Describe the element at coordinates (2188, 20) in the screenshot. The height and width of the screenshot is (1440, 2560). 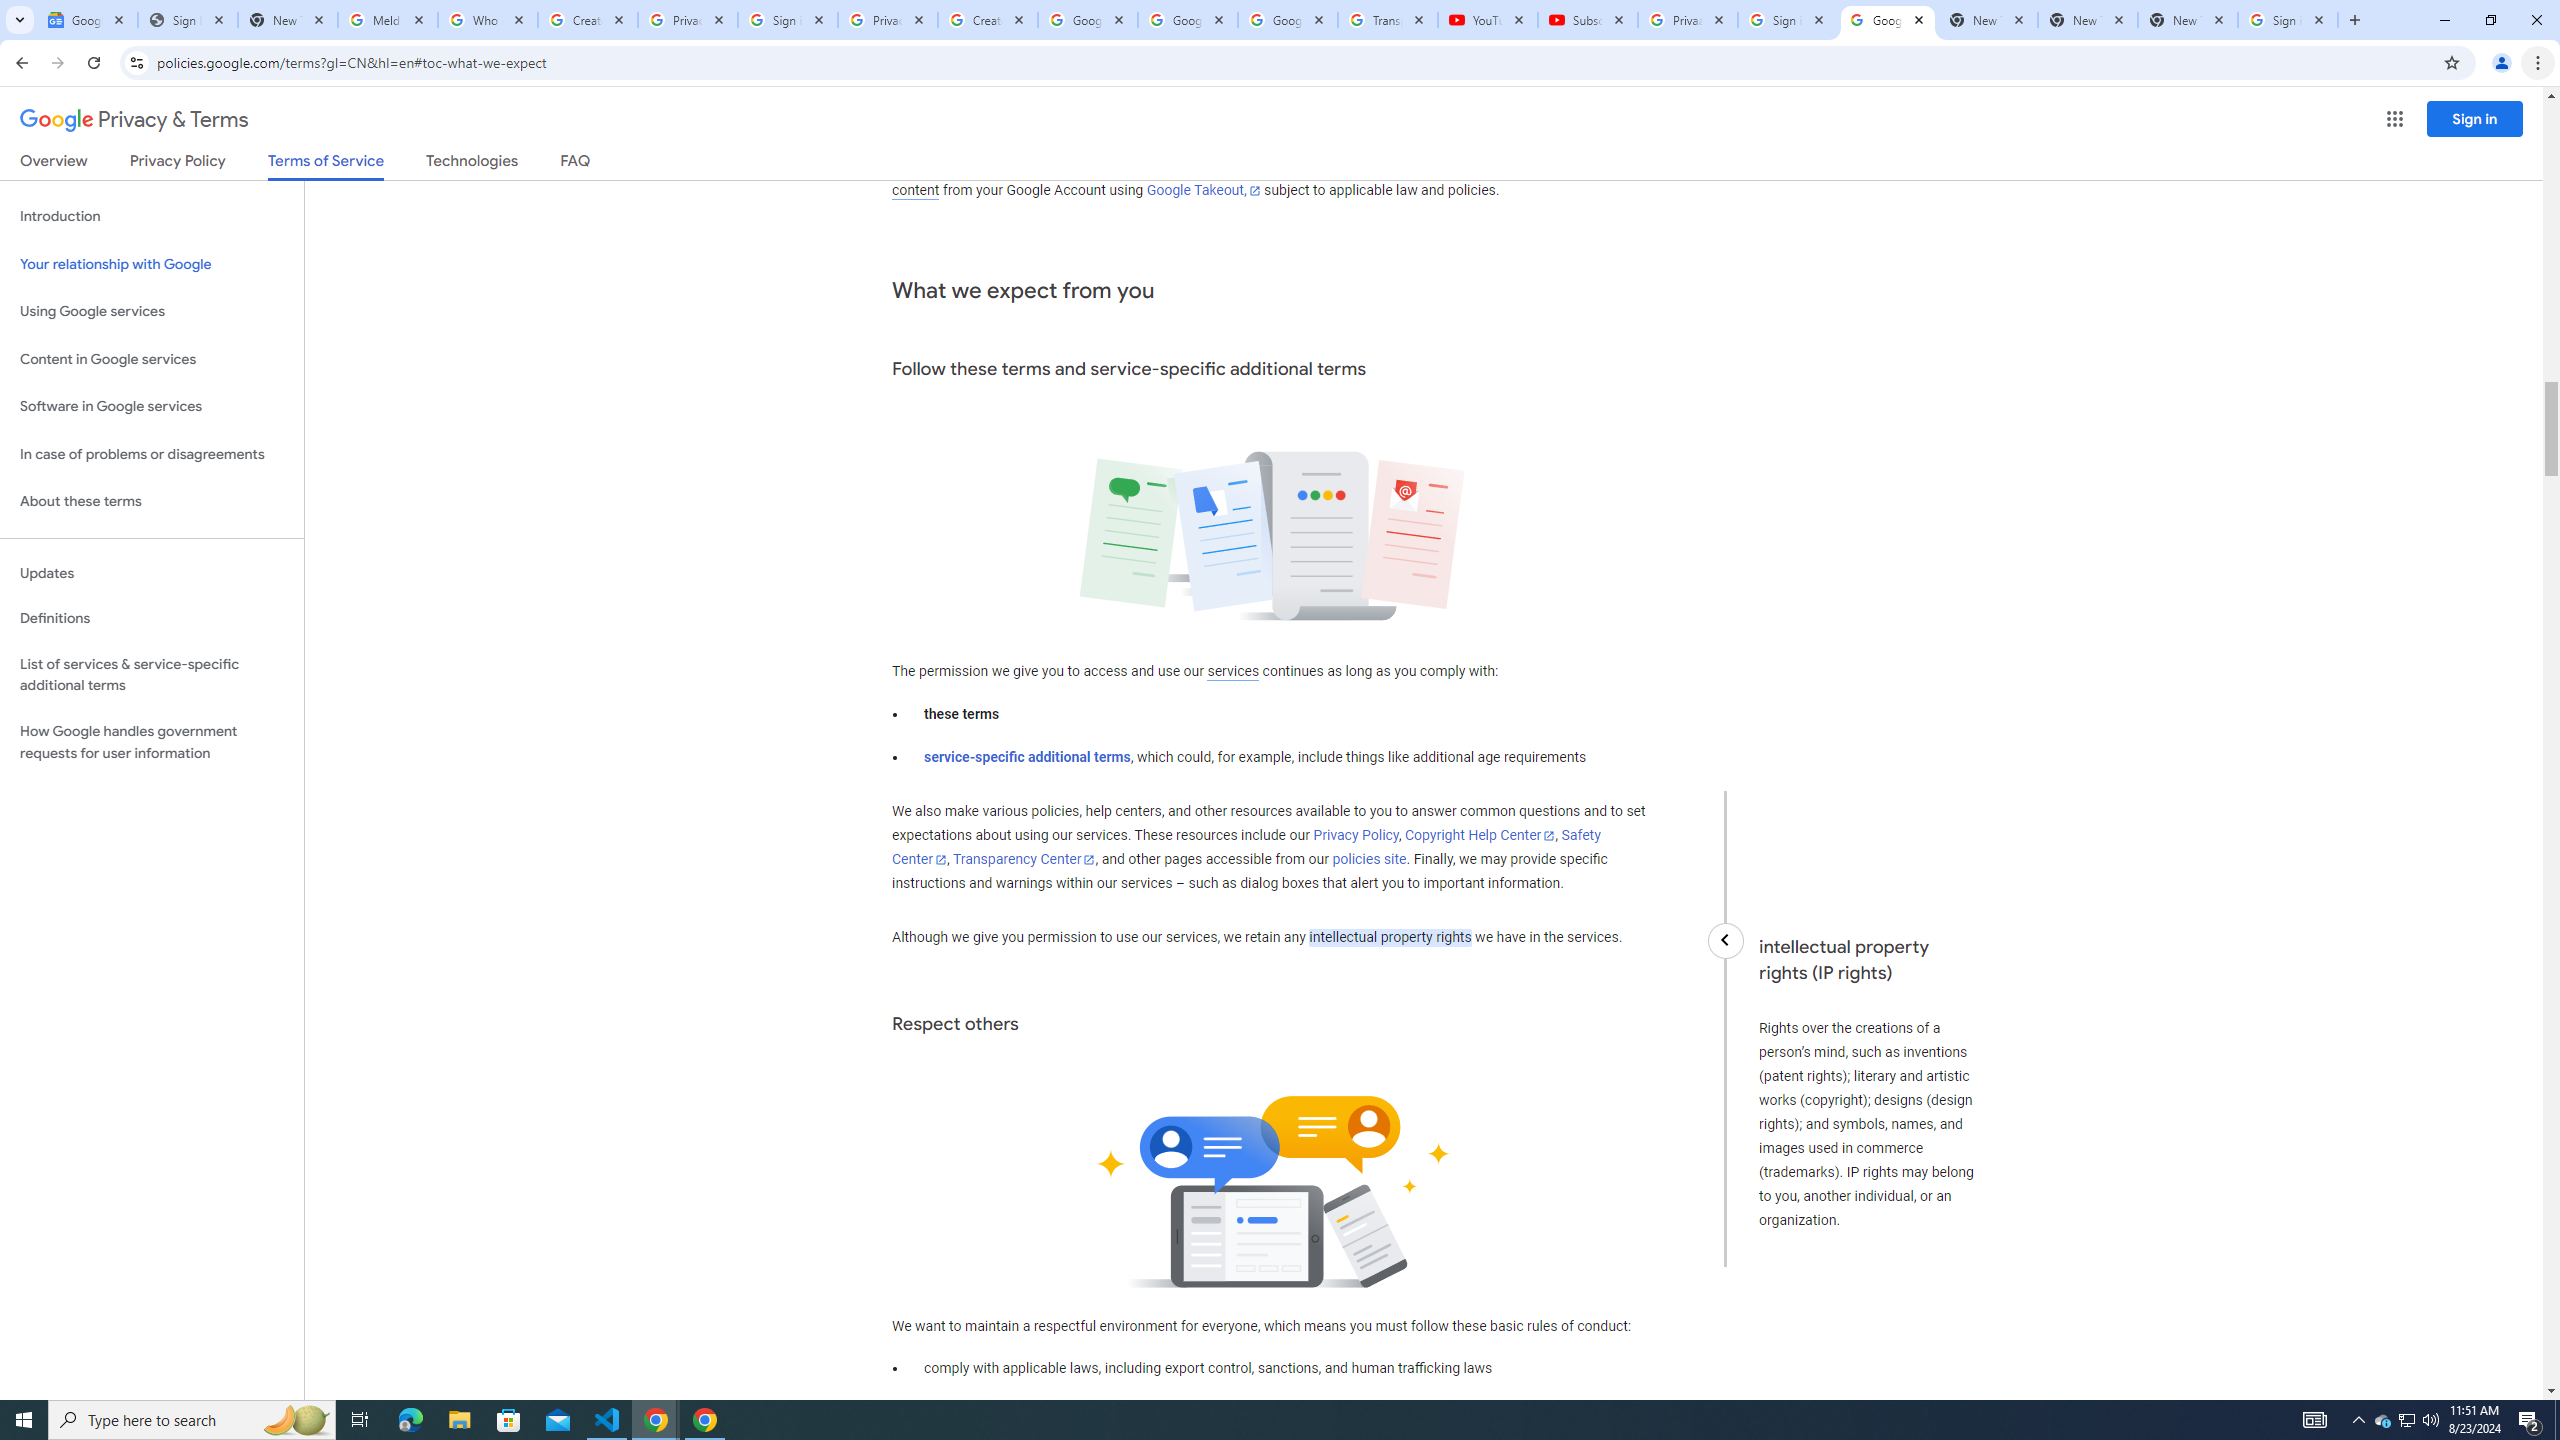
I see `New Tab` at that location.